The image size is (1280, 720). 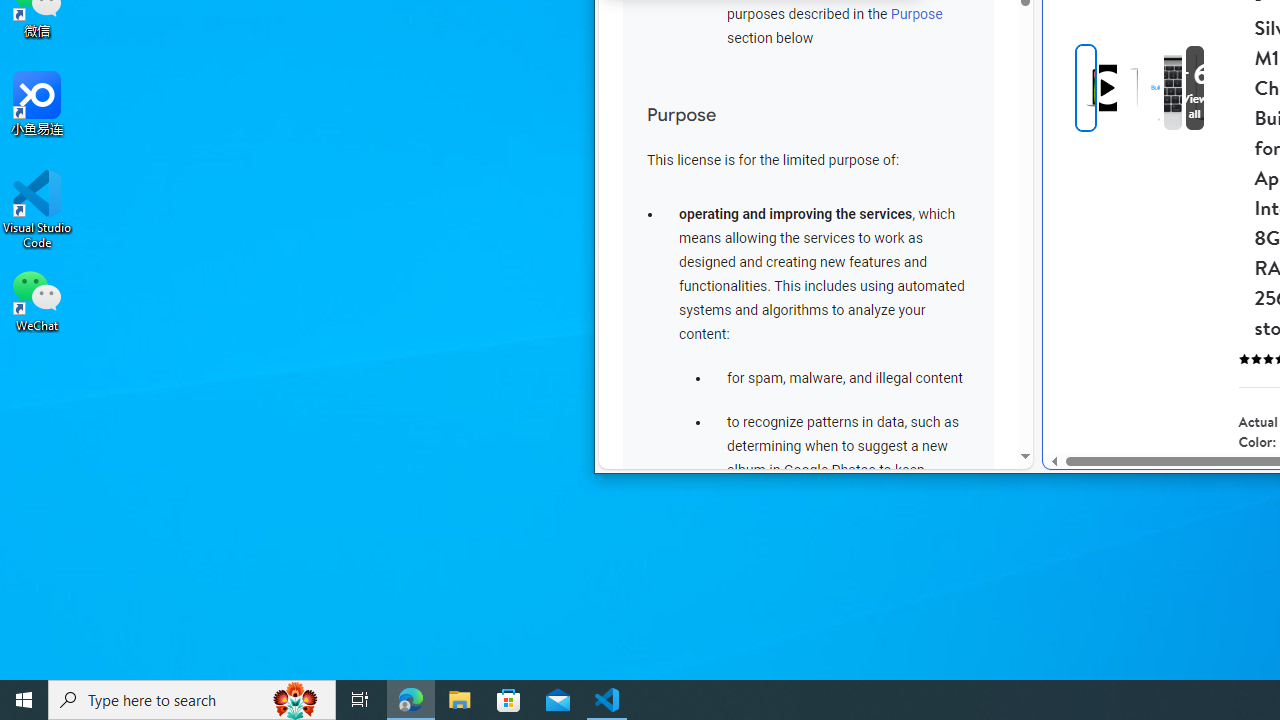 What do you see at coordinates (296, 700) in the screenshot?
I see `Search highlights icon opens search home window` at bounding box center [296, 700].